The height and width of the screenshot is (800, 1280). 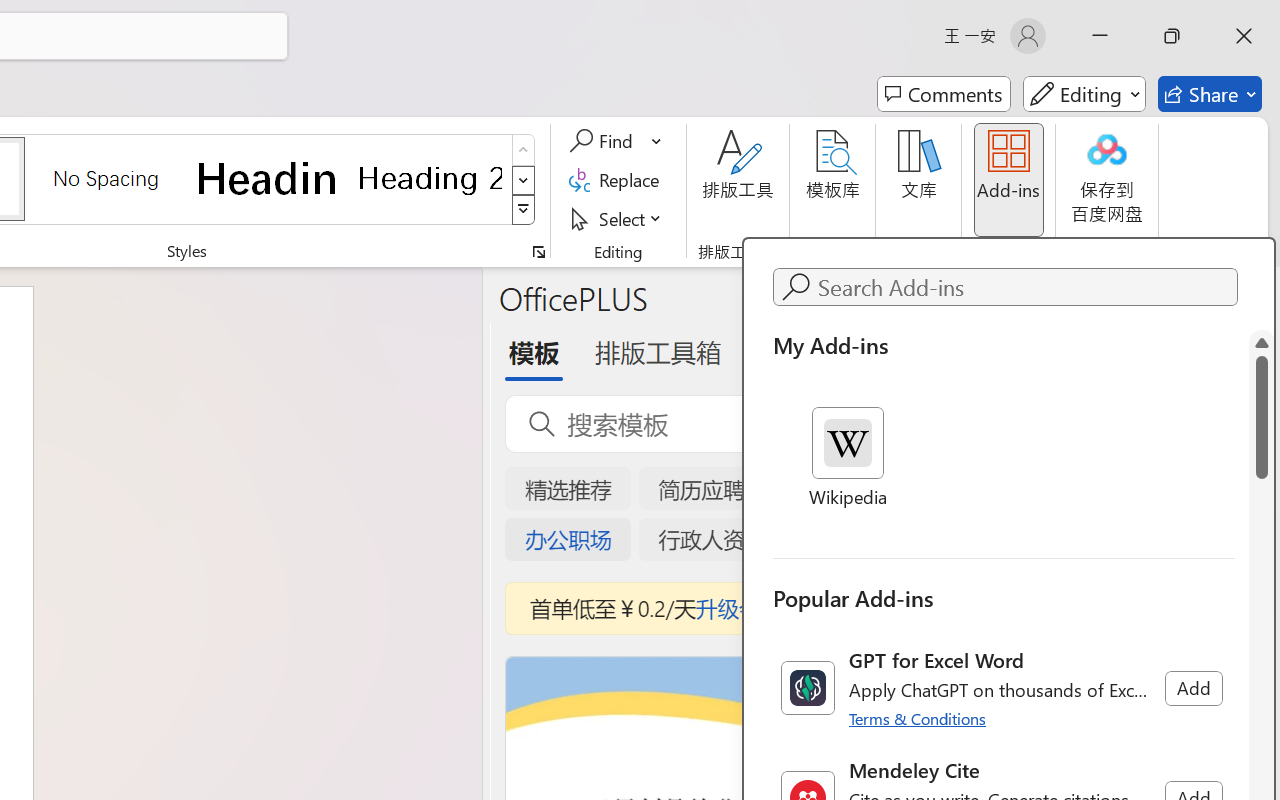 What do you see at coordinates (1172, 36) in the screenshot?
I see `Restore Down` at bounding box center [1172, 36].